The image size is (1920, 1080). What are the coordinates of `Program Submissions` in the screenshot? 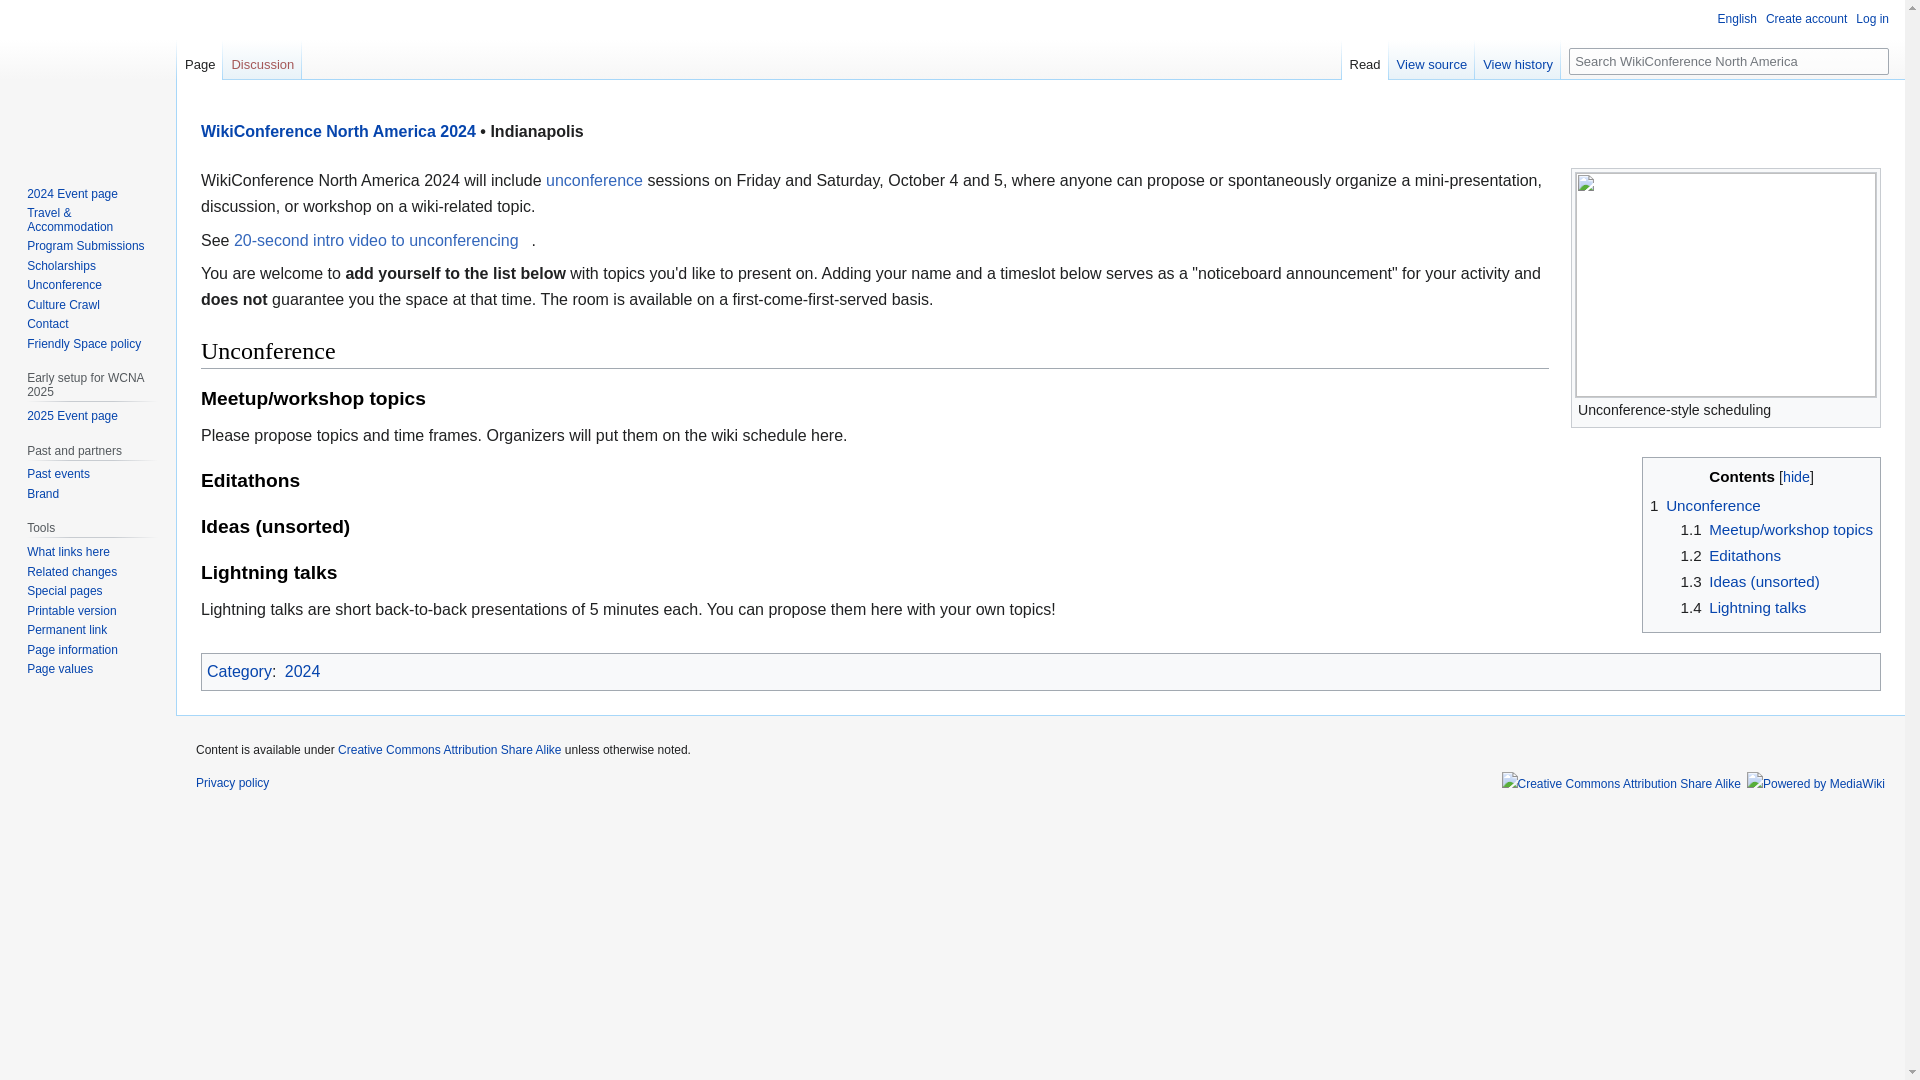 It's located at (85, 245).